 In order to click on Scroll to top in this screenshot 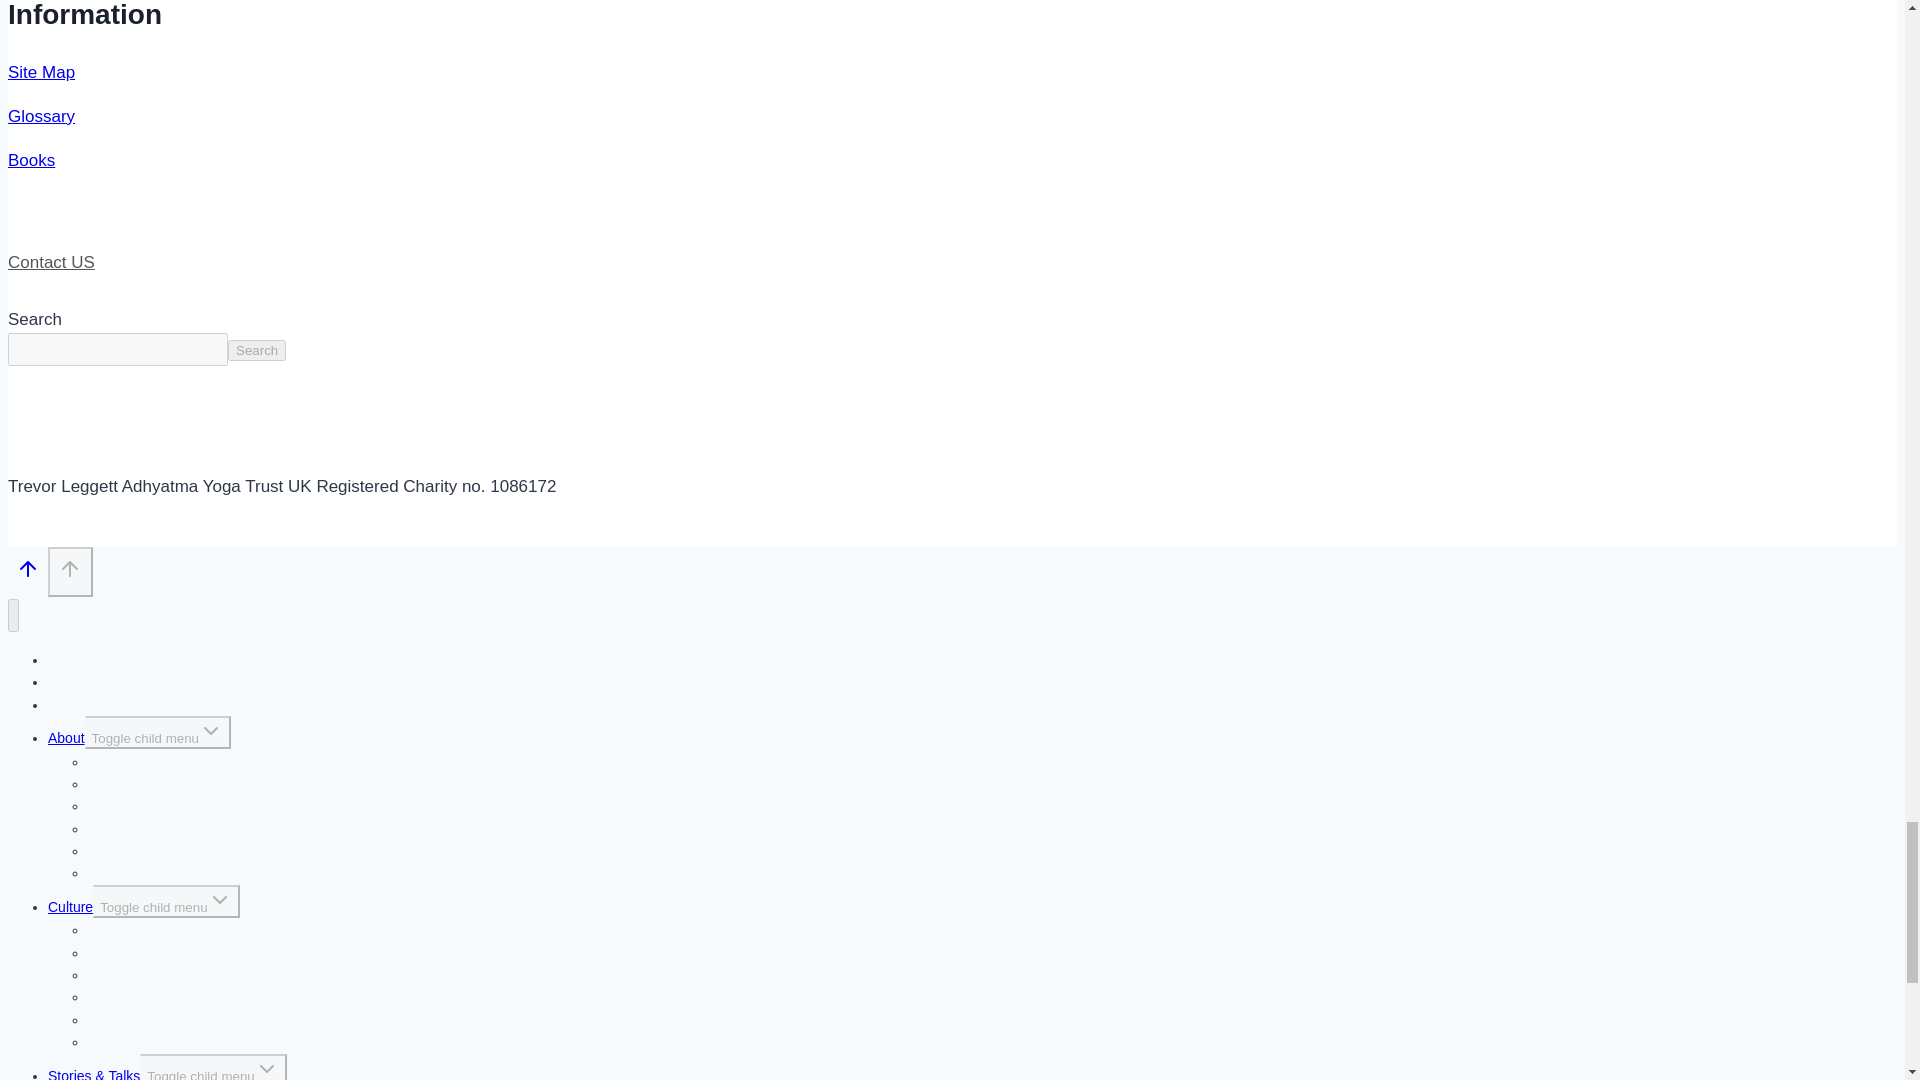, I will do `click(70, 571)`.